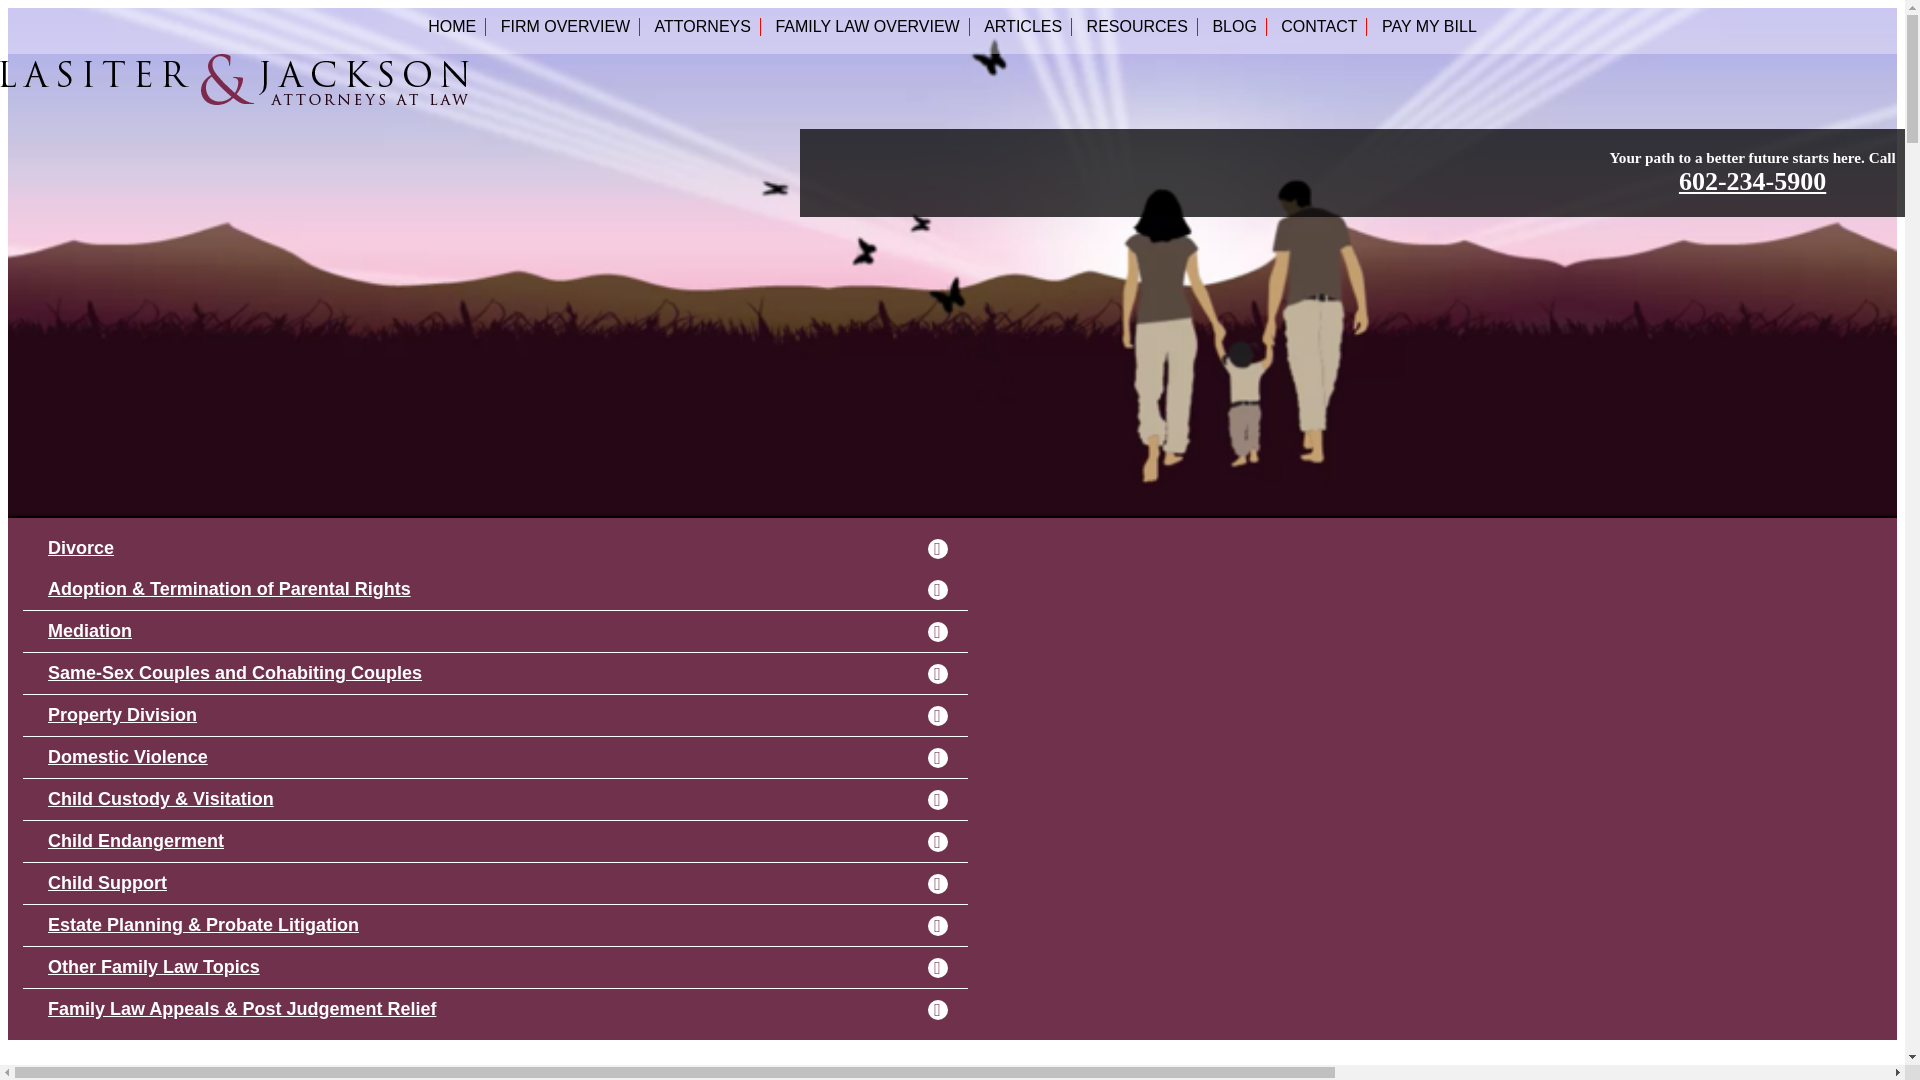 This screenshot has width=1920, height=1080. Describe the element at coordinates (1022, 27) in the screenshot. I see `ARTICLES` at that location.